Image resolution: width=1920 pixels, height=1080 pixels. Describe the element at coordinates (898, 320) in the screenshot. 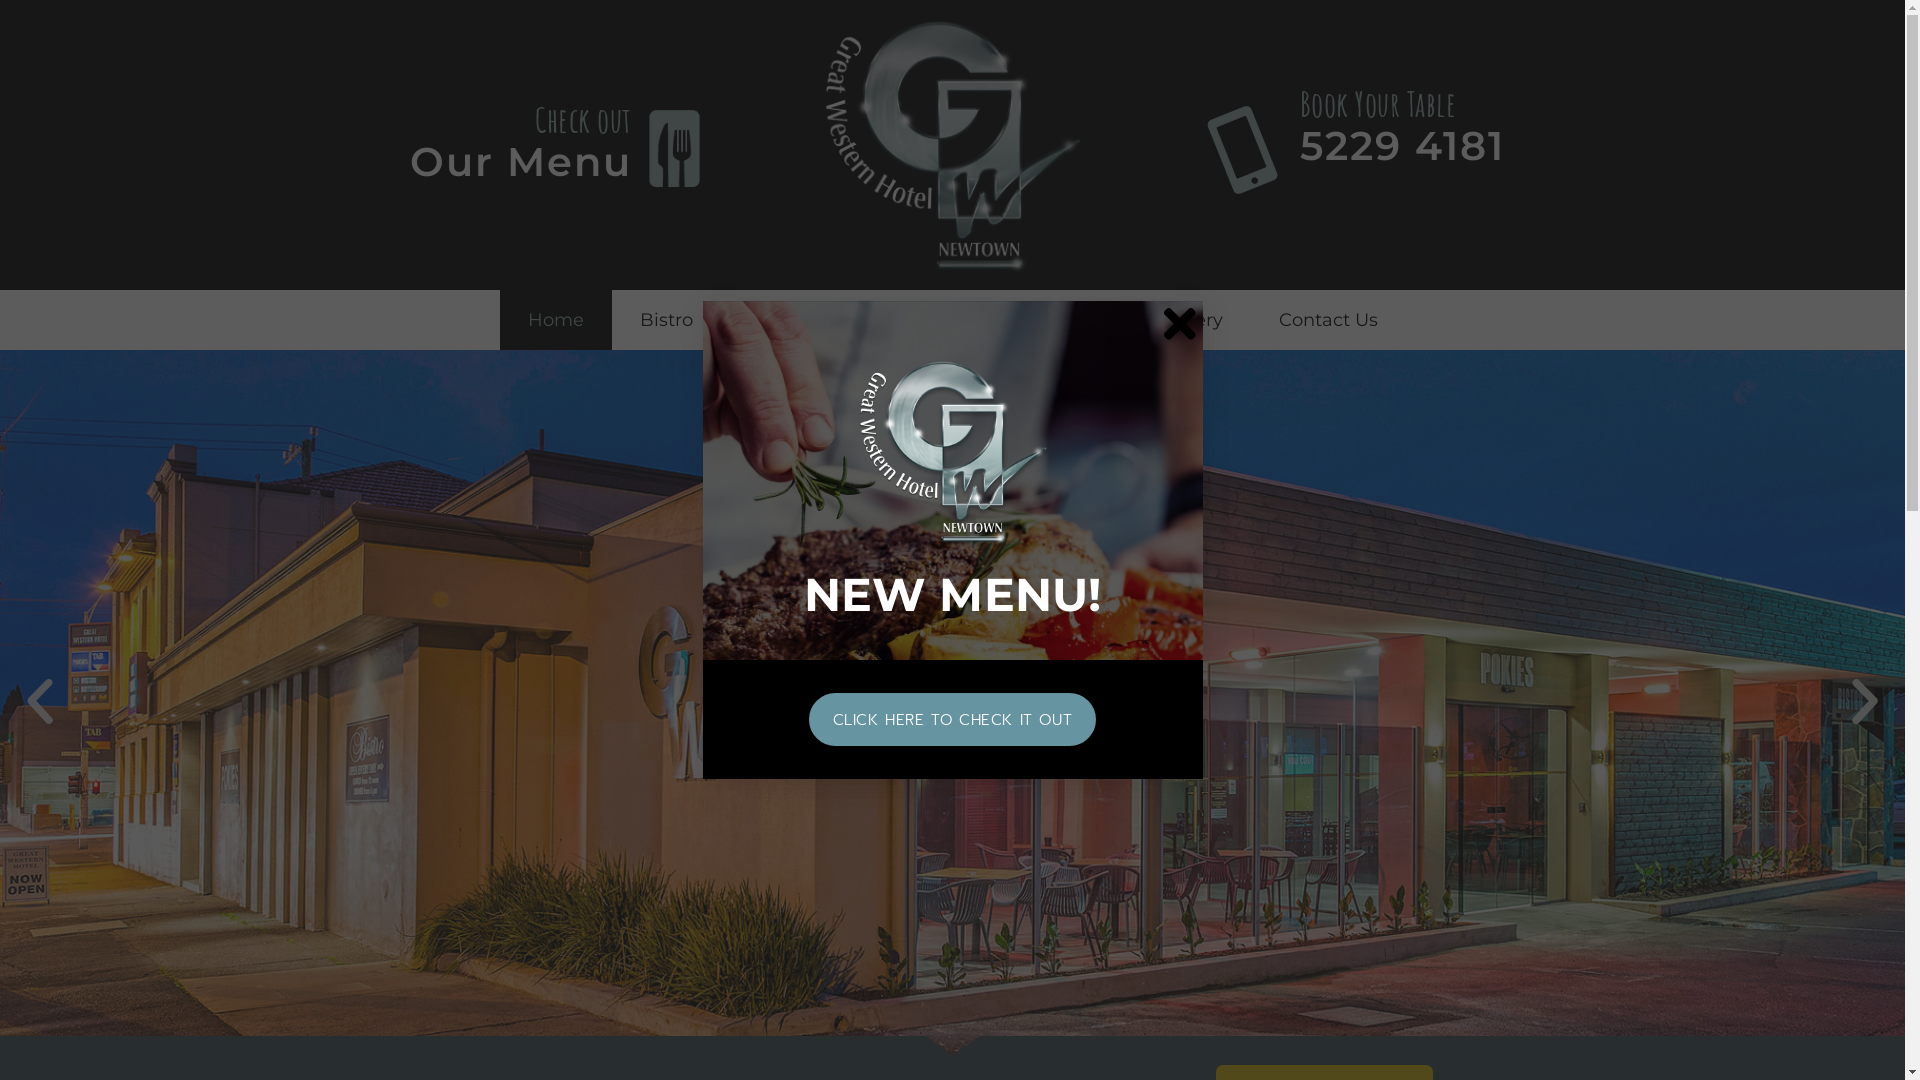

I see `Wine List` at that location.